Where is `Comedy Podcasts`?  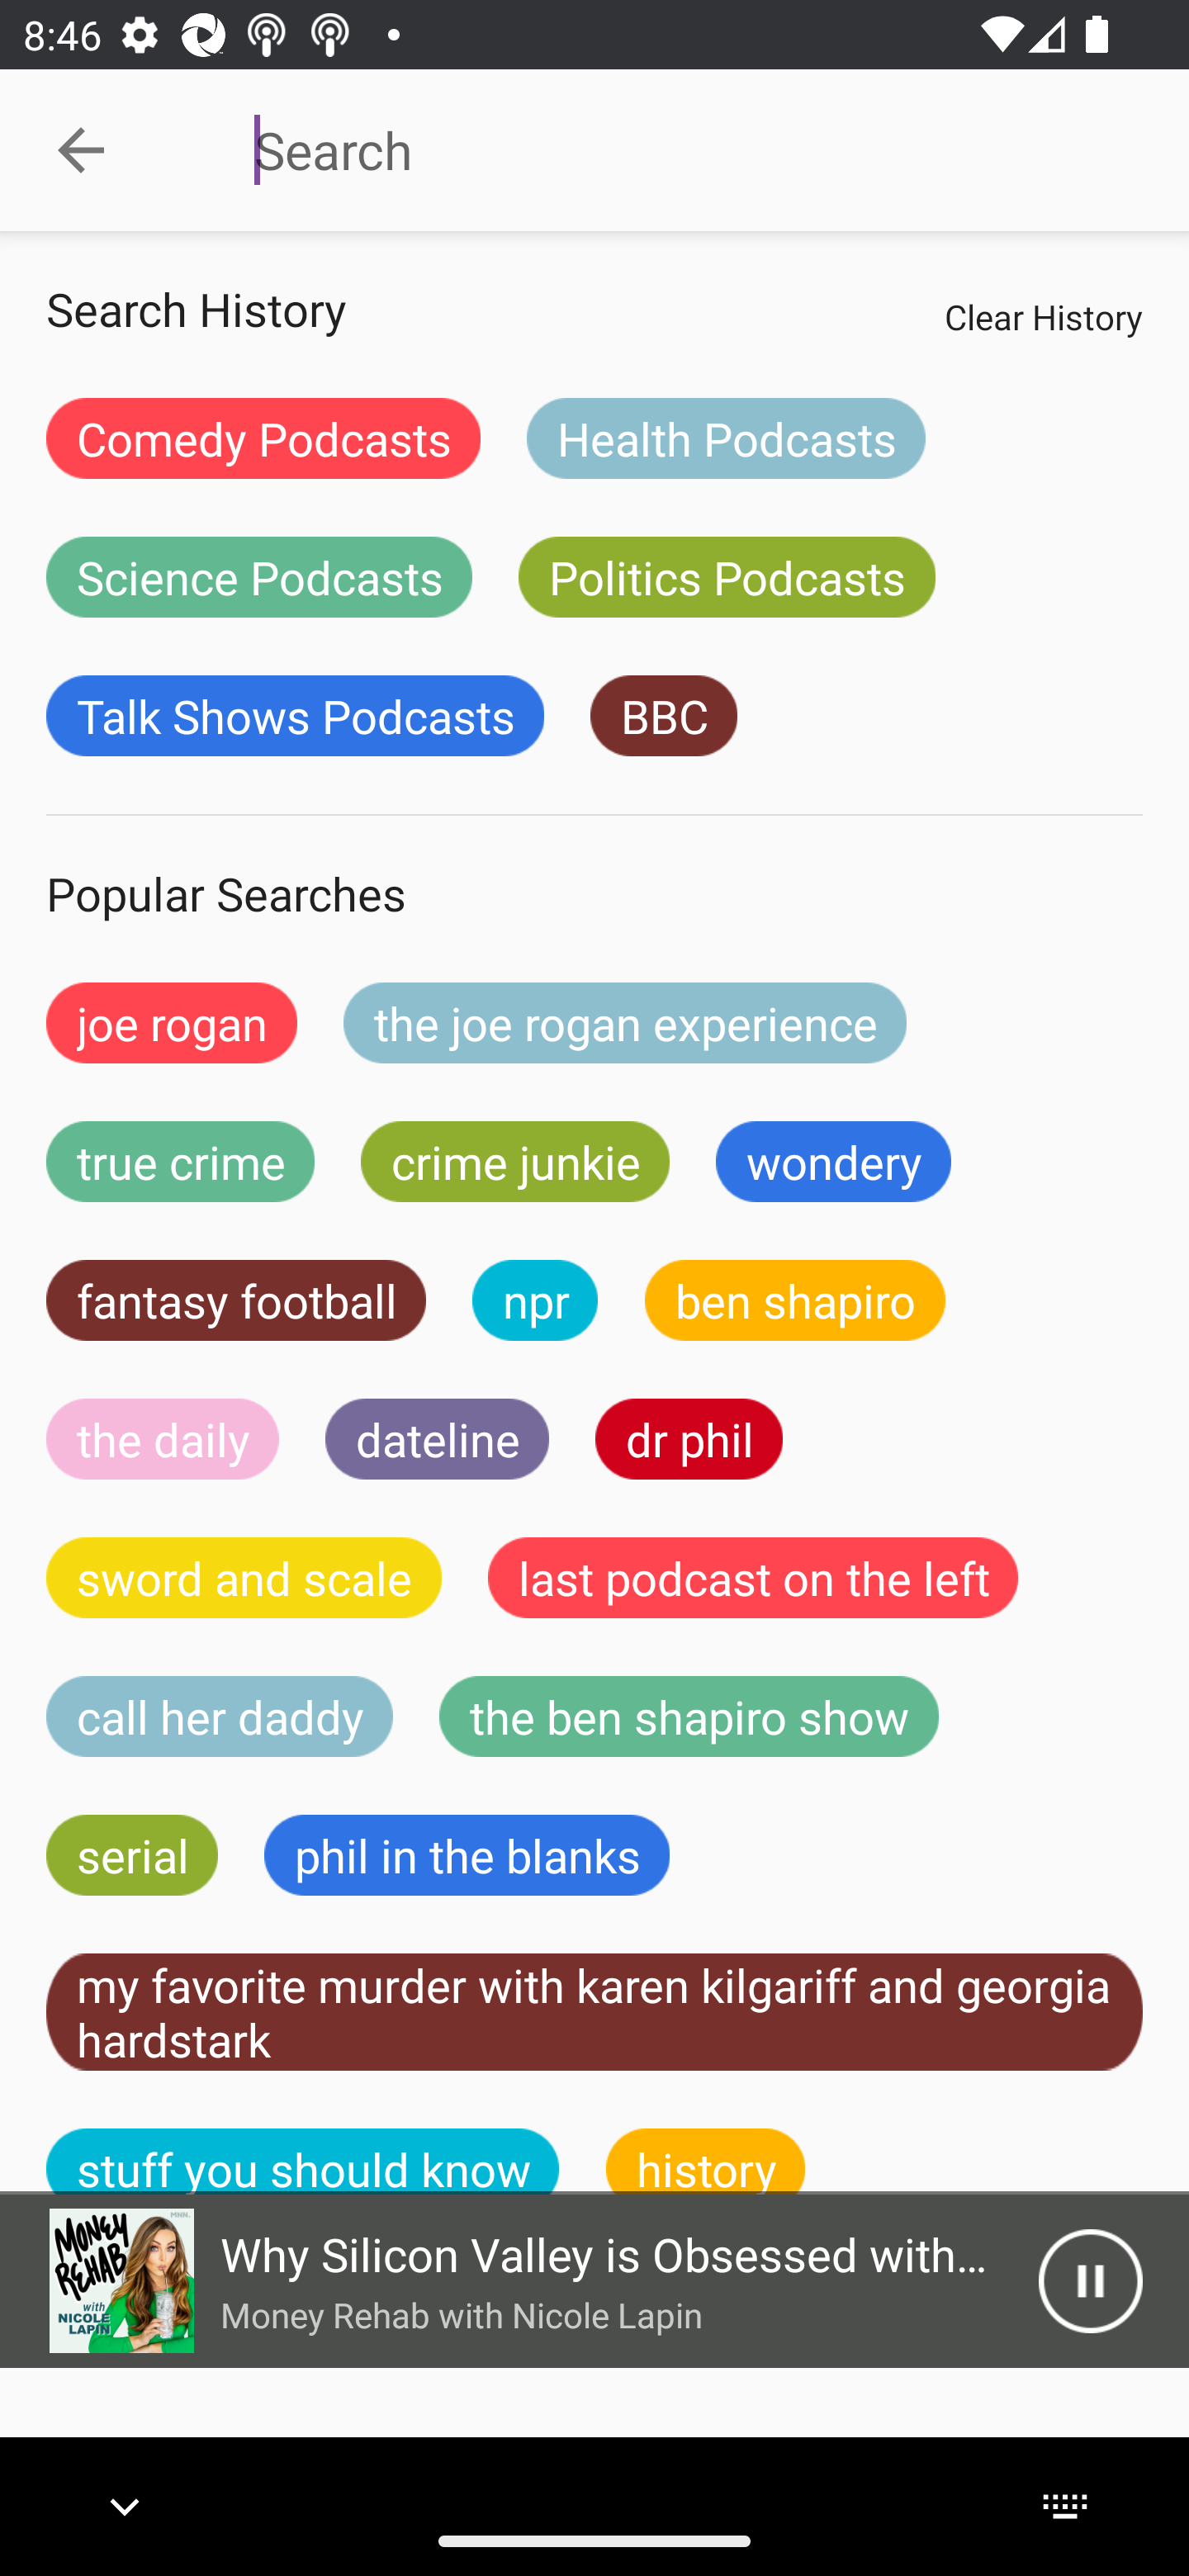
Comedy Podcasts is located at coordinates (263, 438).